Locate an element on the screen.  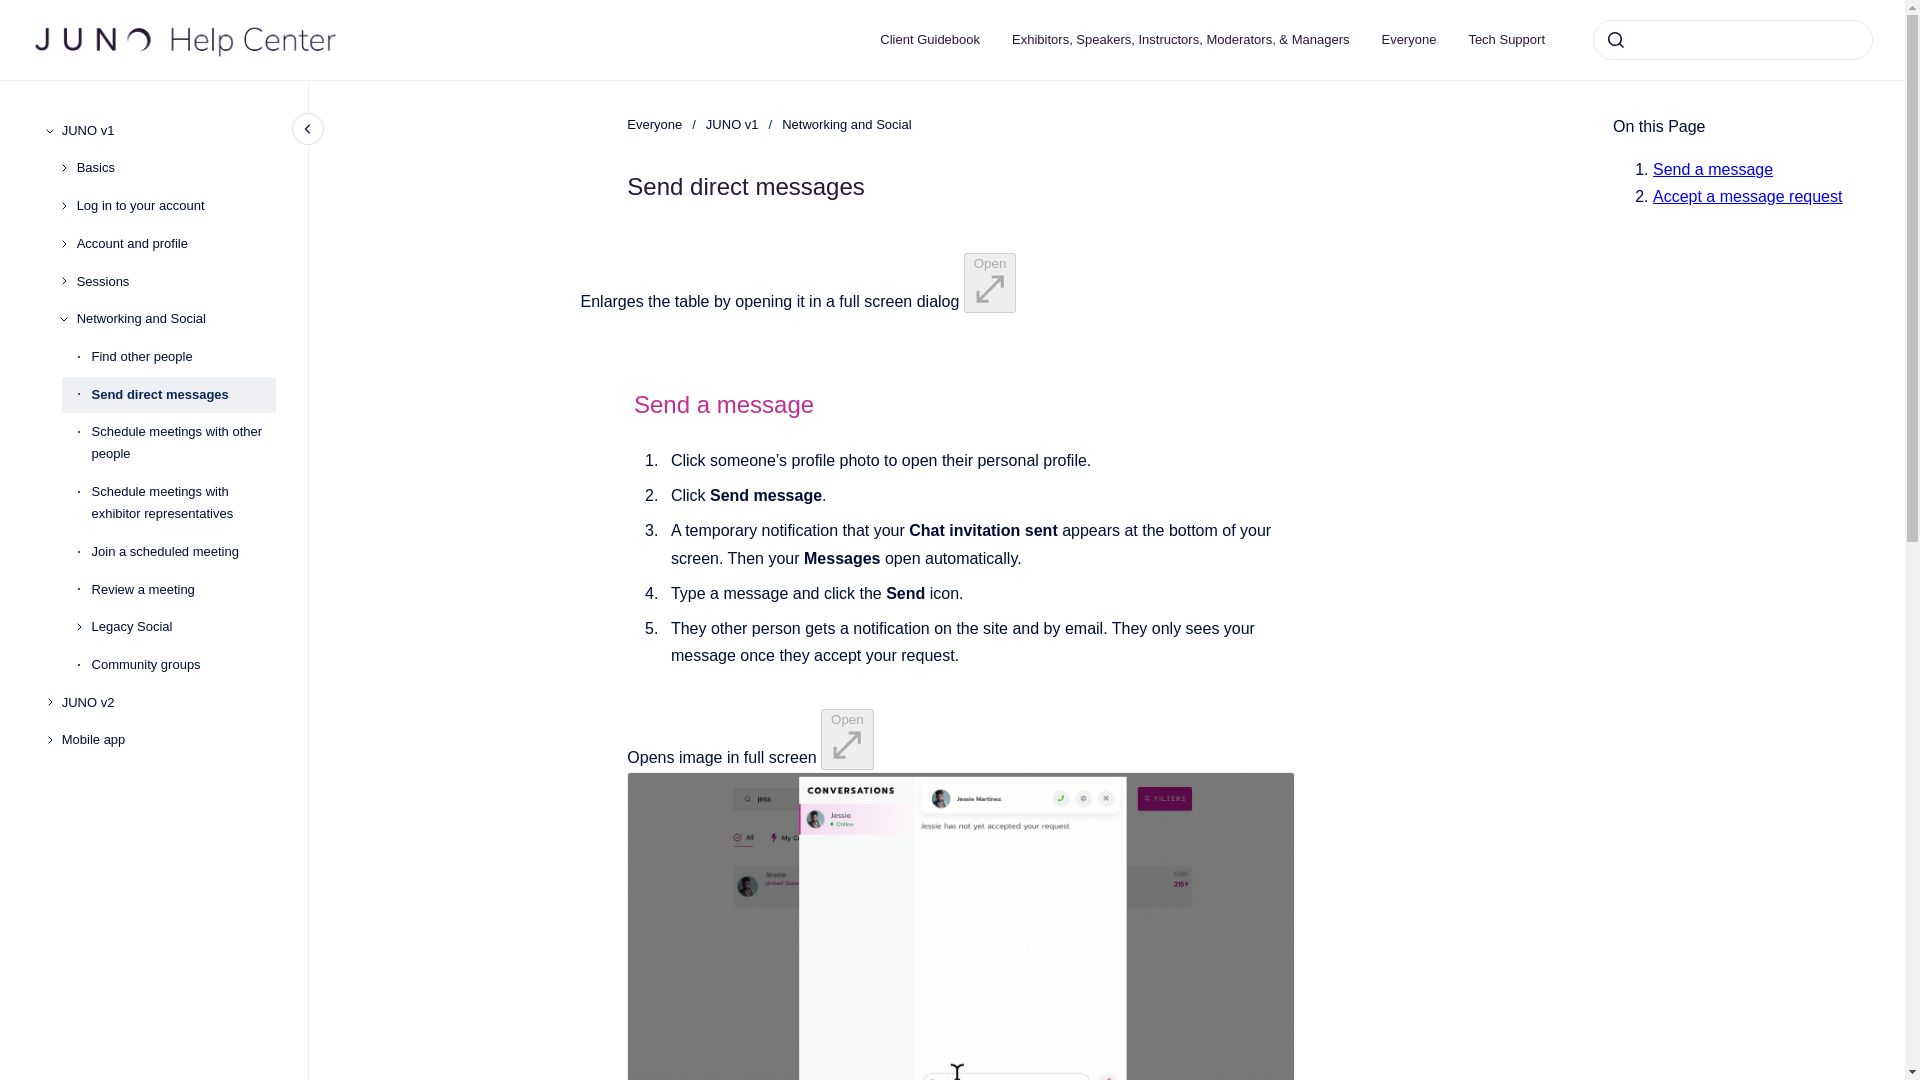
Account and profile is located at coordinates (176, 244).